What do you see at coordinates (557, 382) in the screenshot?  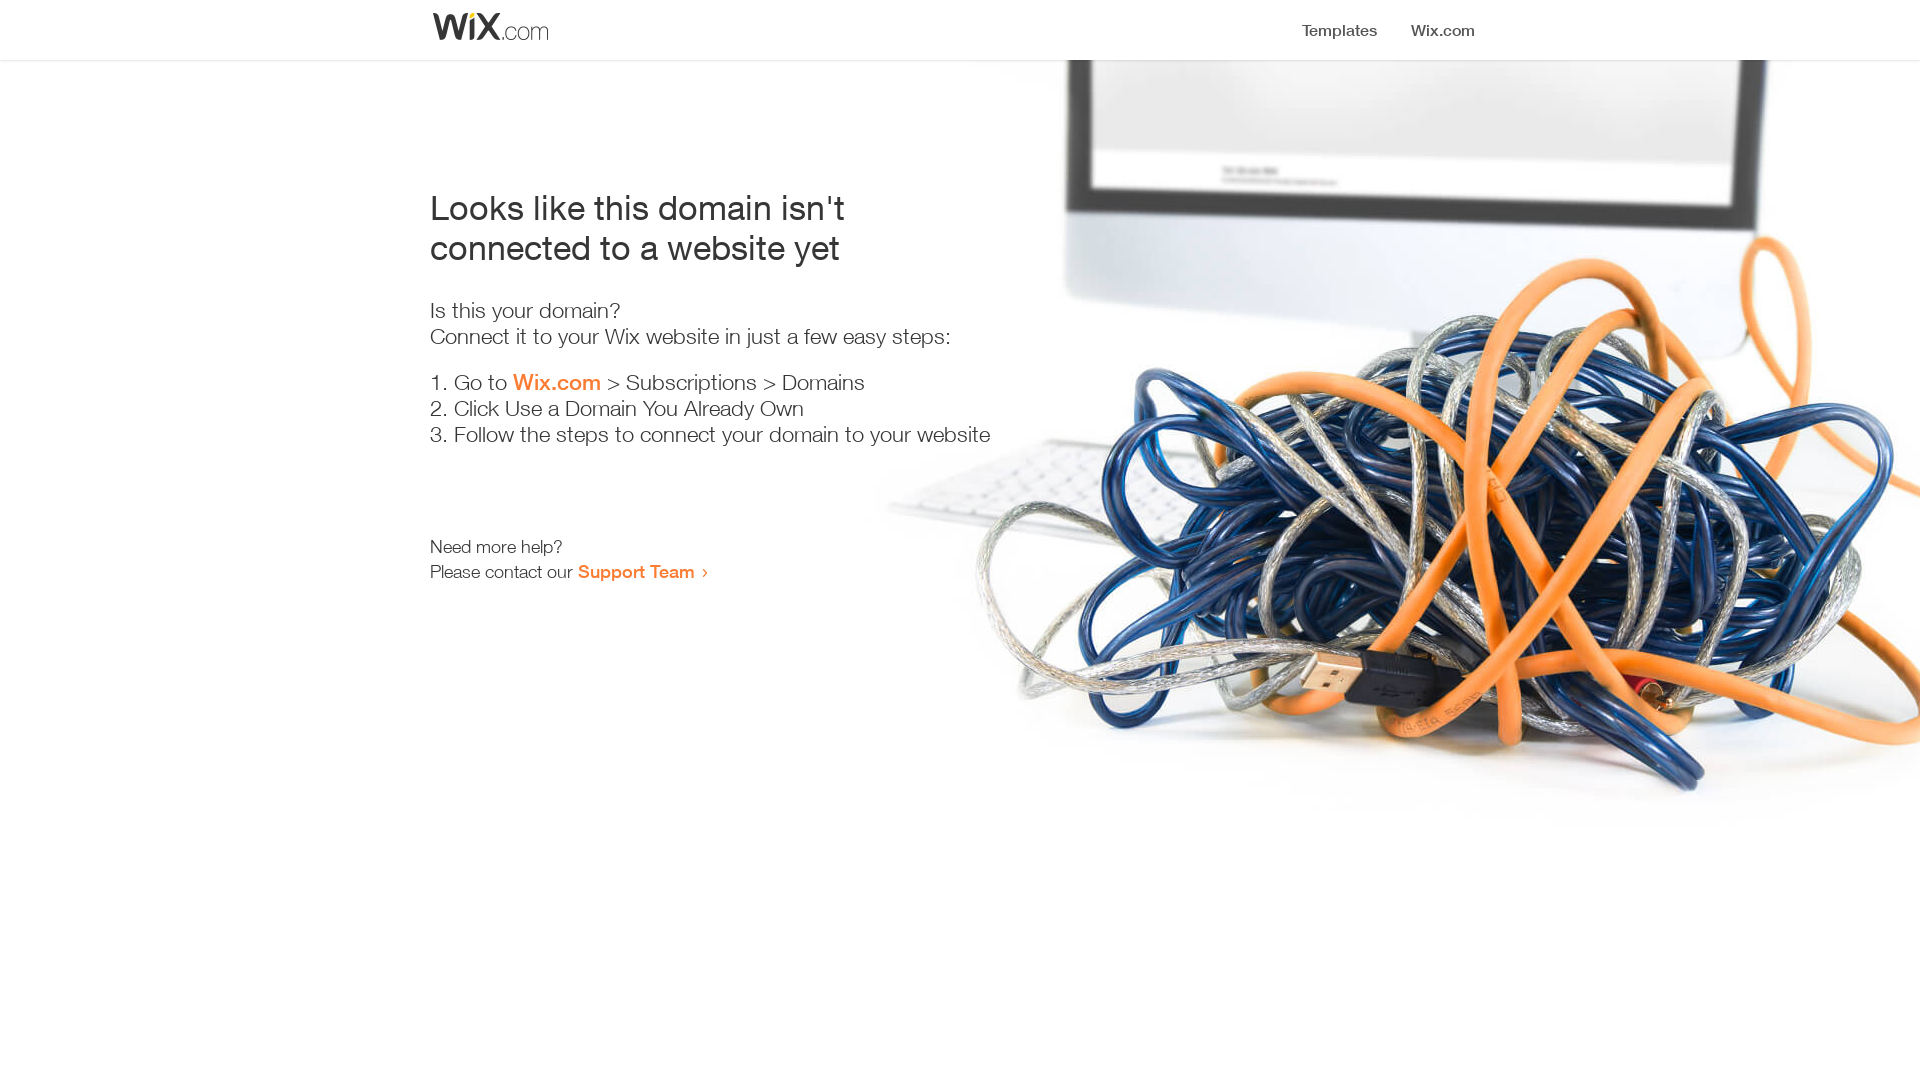 I see `Wix.com` at bounding box center [557, 382].